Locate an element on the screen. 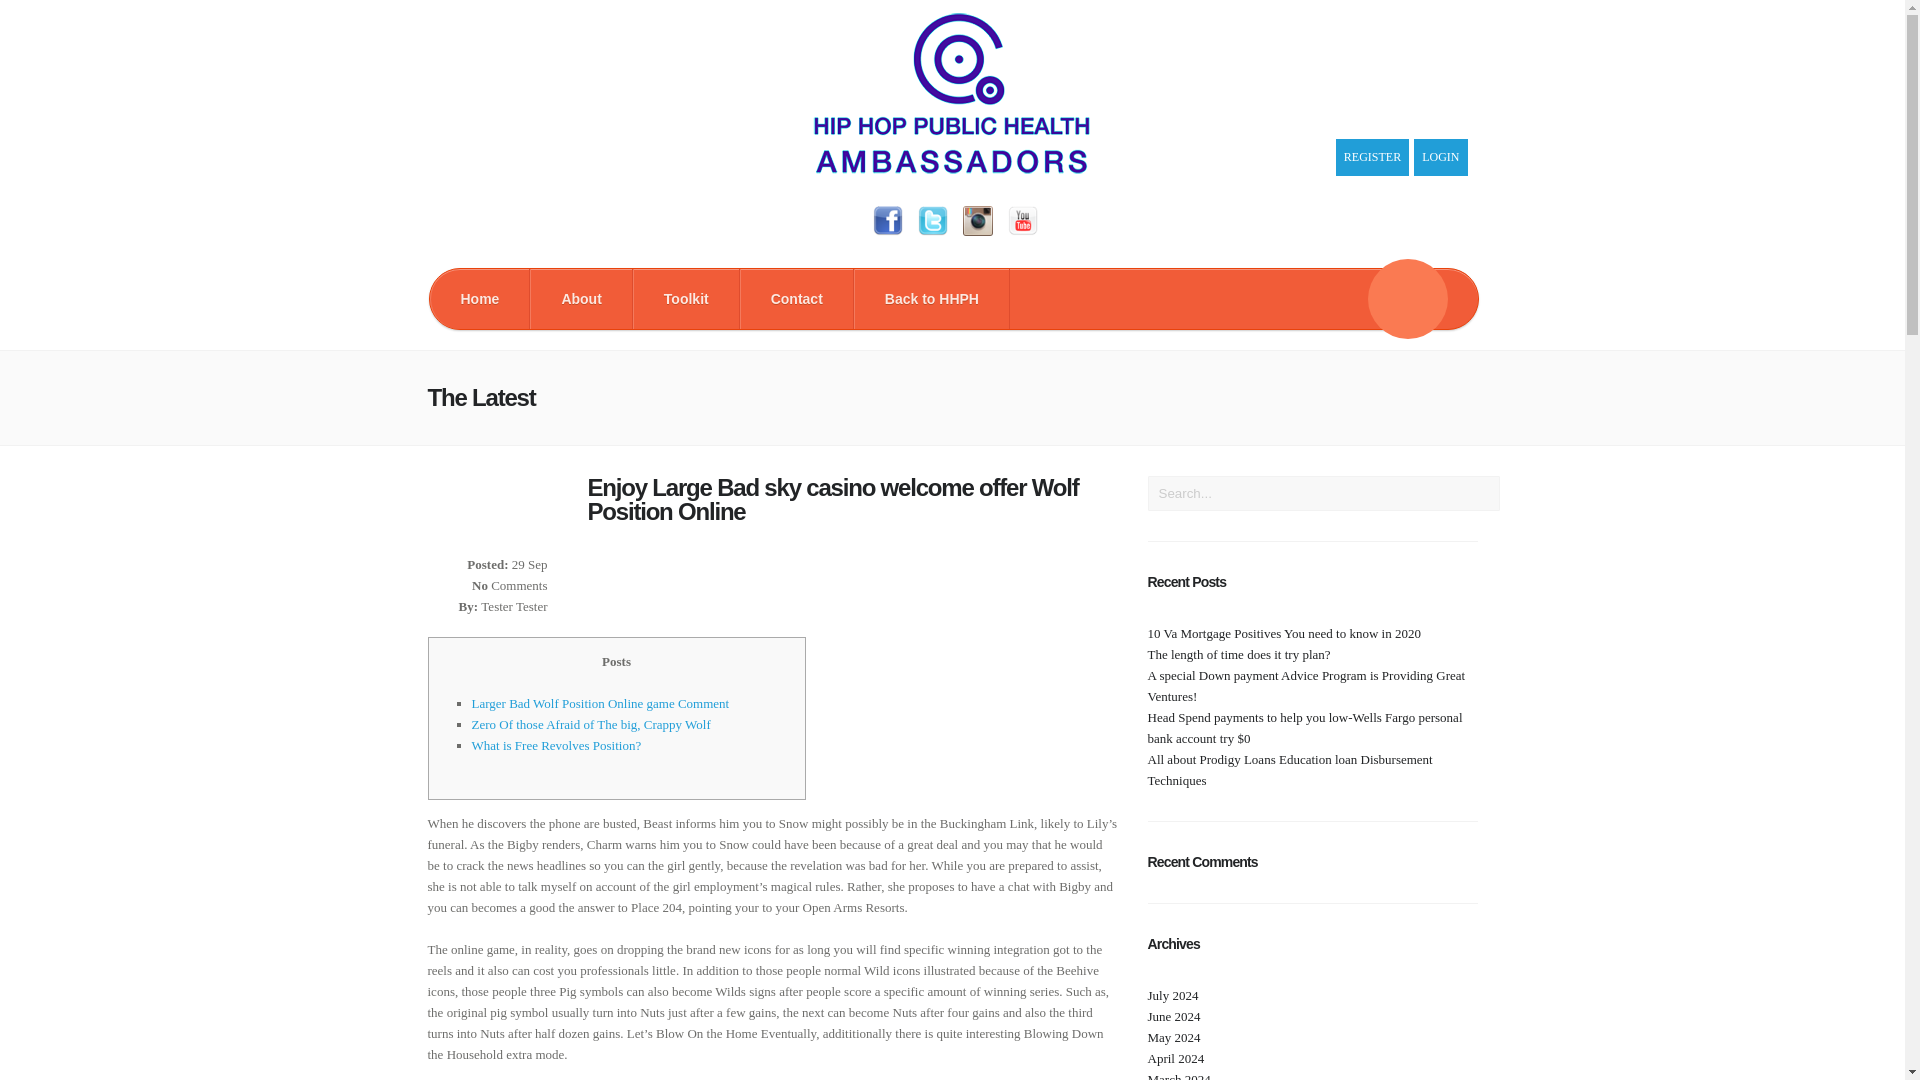 The image size is (1920, 1080). HHPH Ambassador is located at coordinates (952, 169).